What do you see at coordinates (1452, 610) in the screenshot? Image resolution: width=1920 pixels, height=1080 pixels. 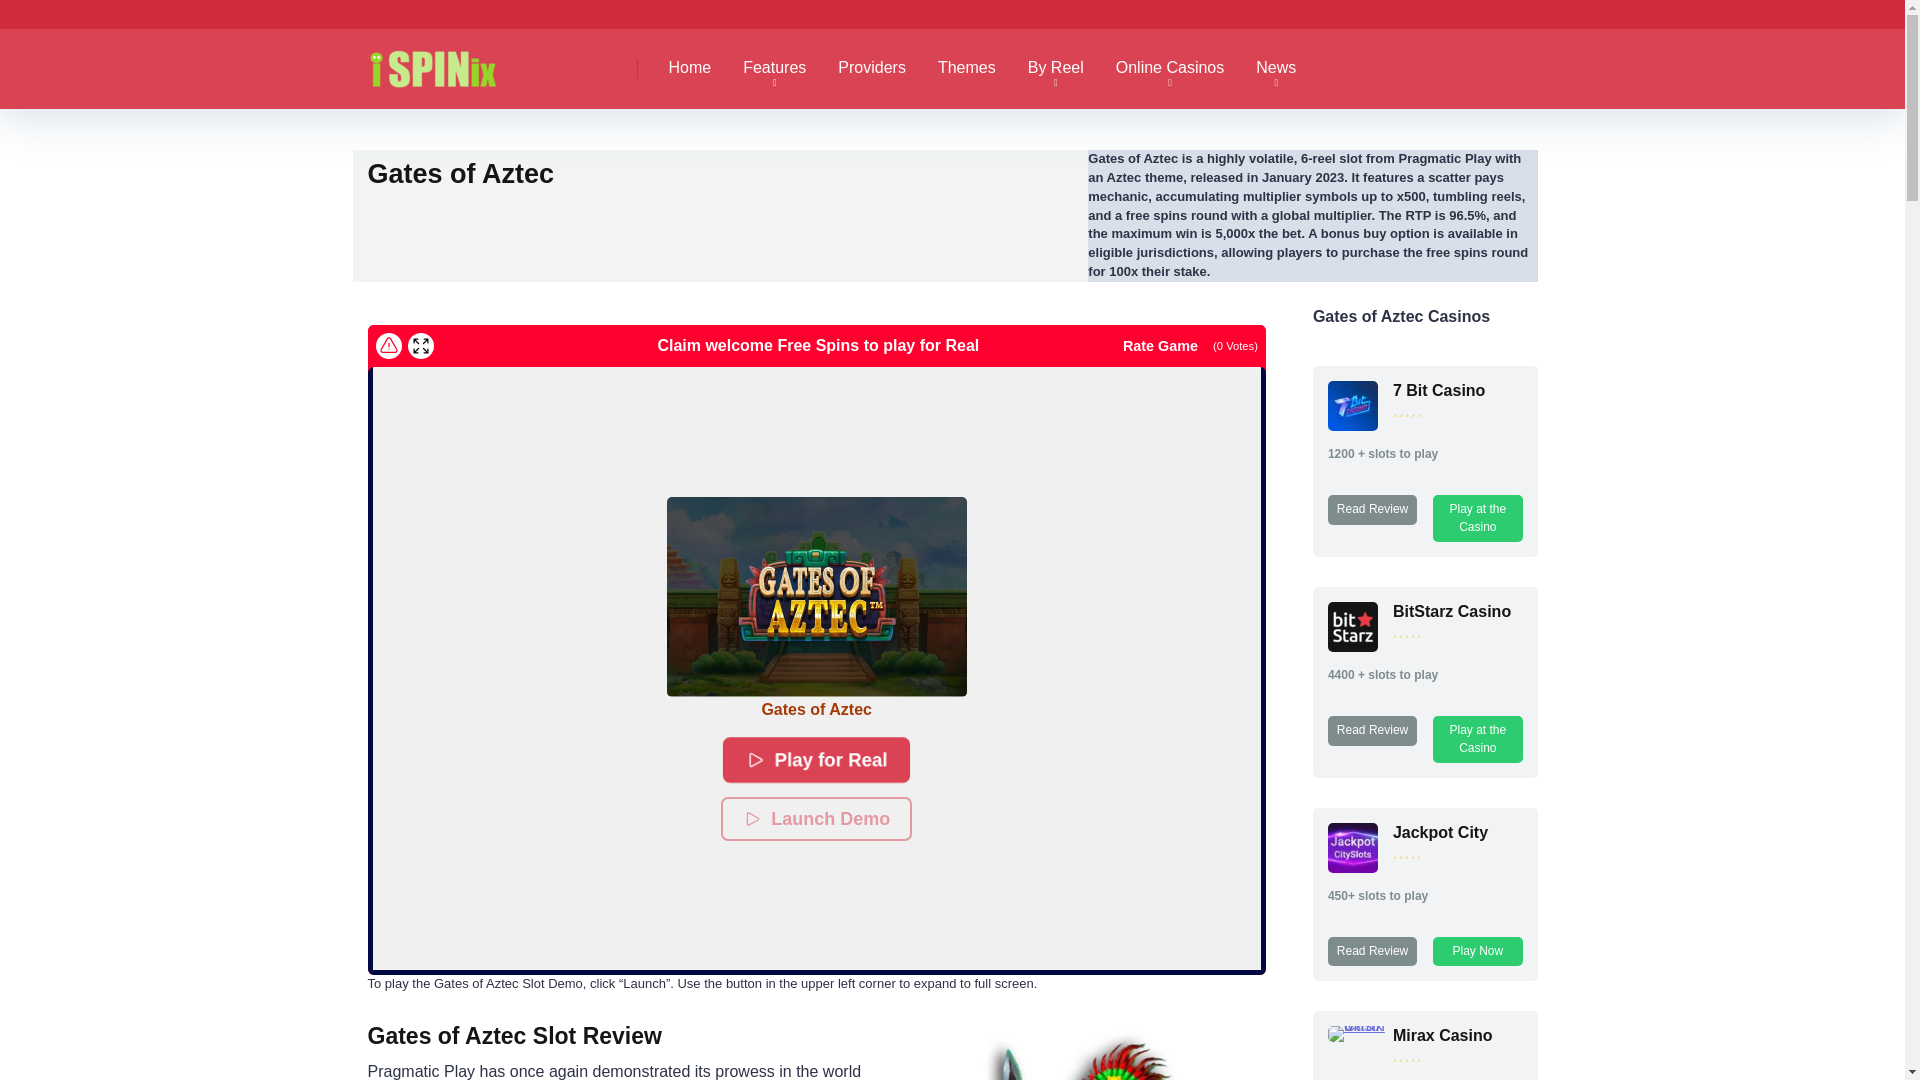 I see `BitStarz Casino` at bounding box center [1452, 610].